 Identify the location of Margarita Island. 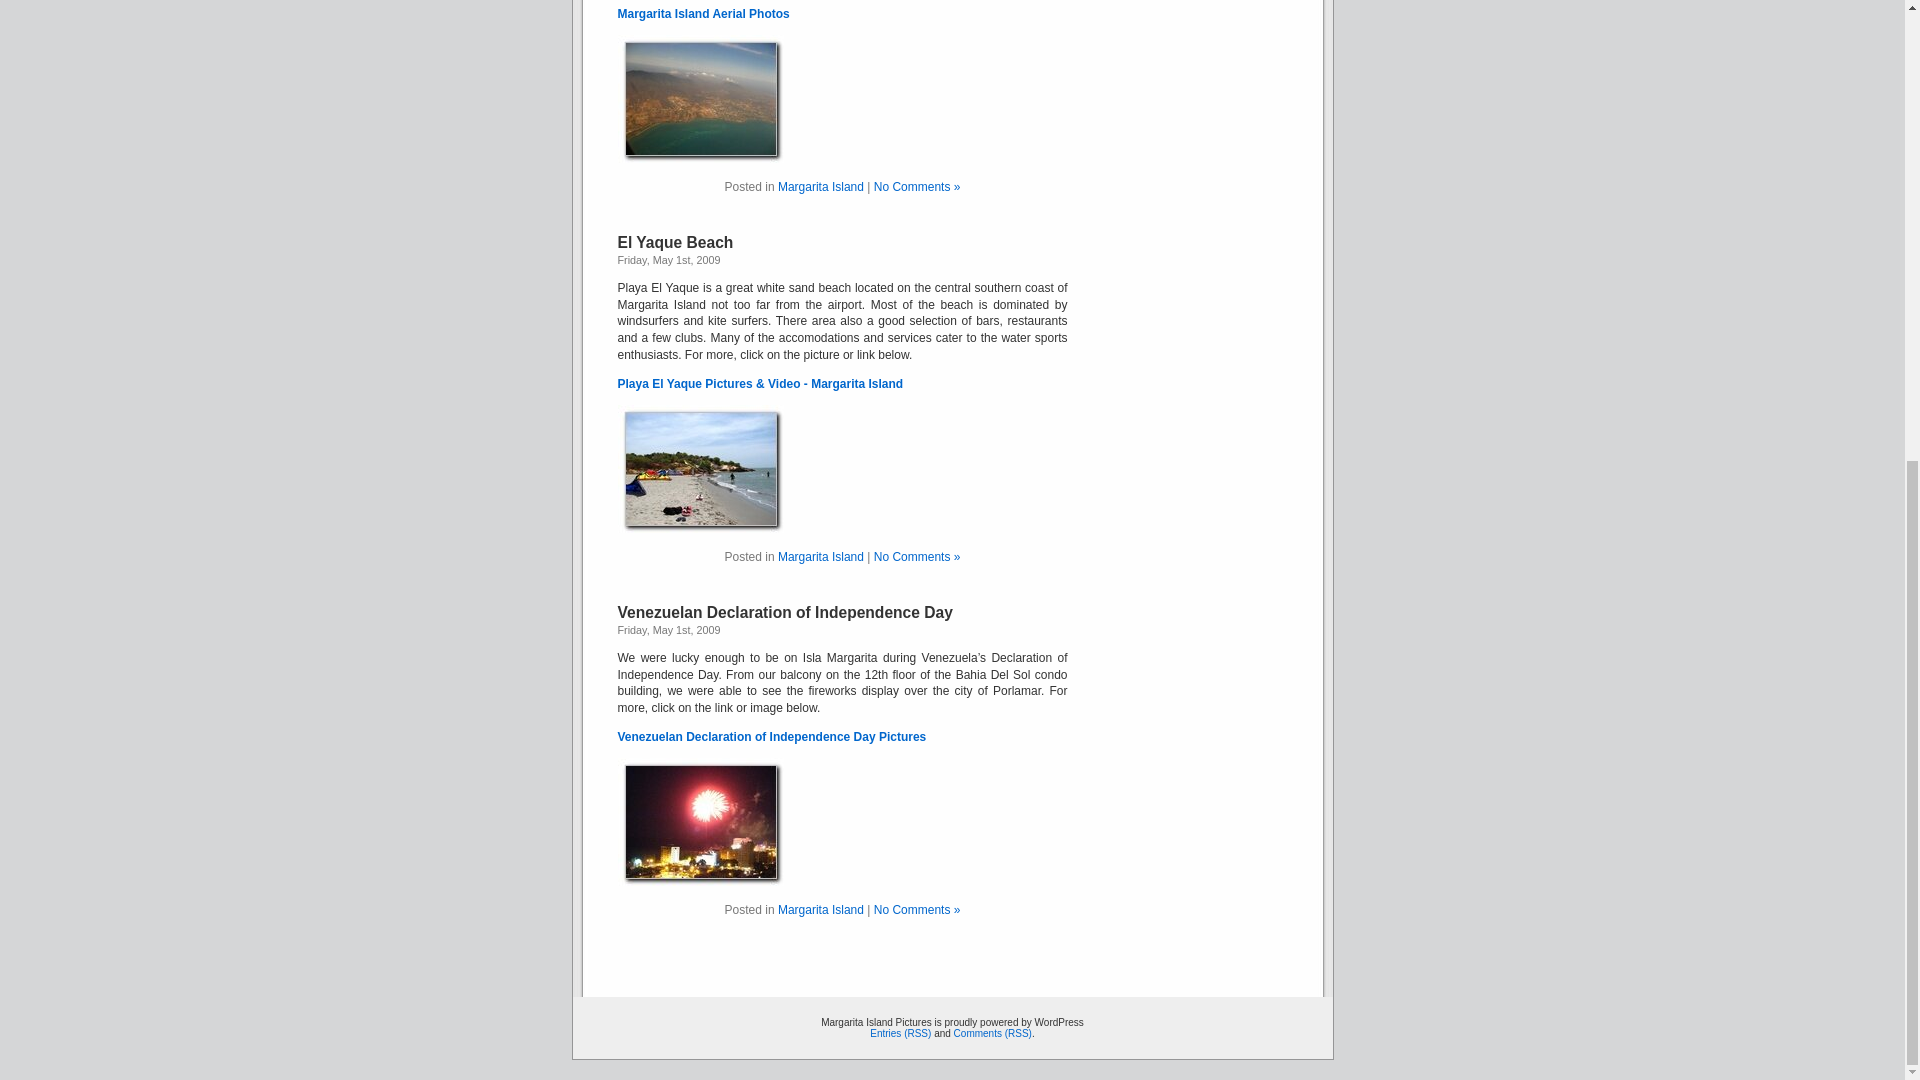
(820, 909).